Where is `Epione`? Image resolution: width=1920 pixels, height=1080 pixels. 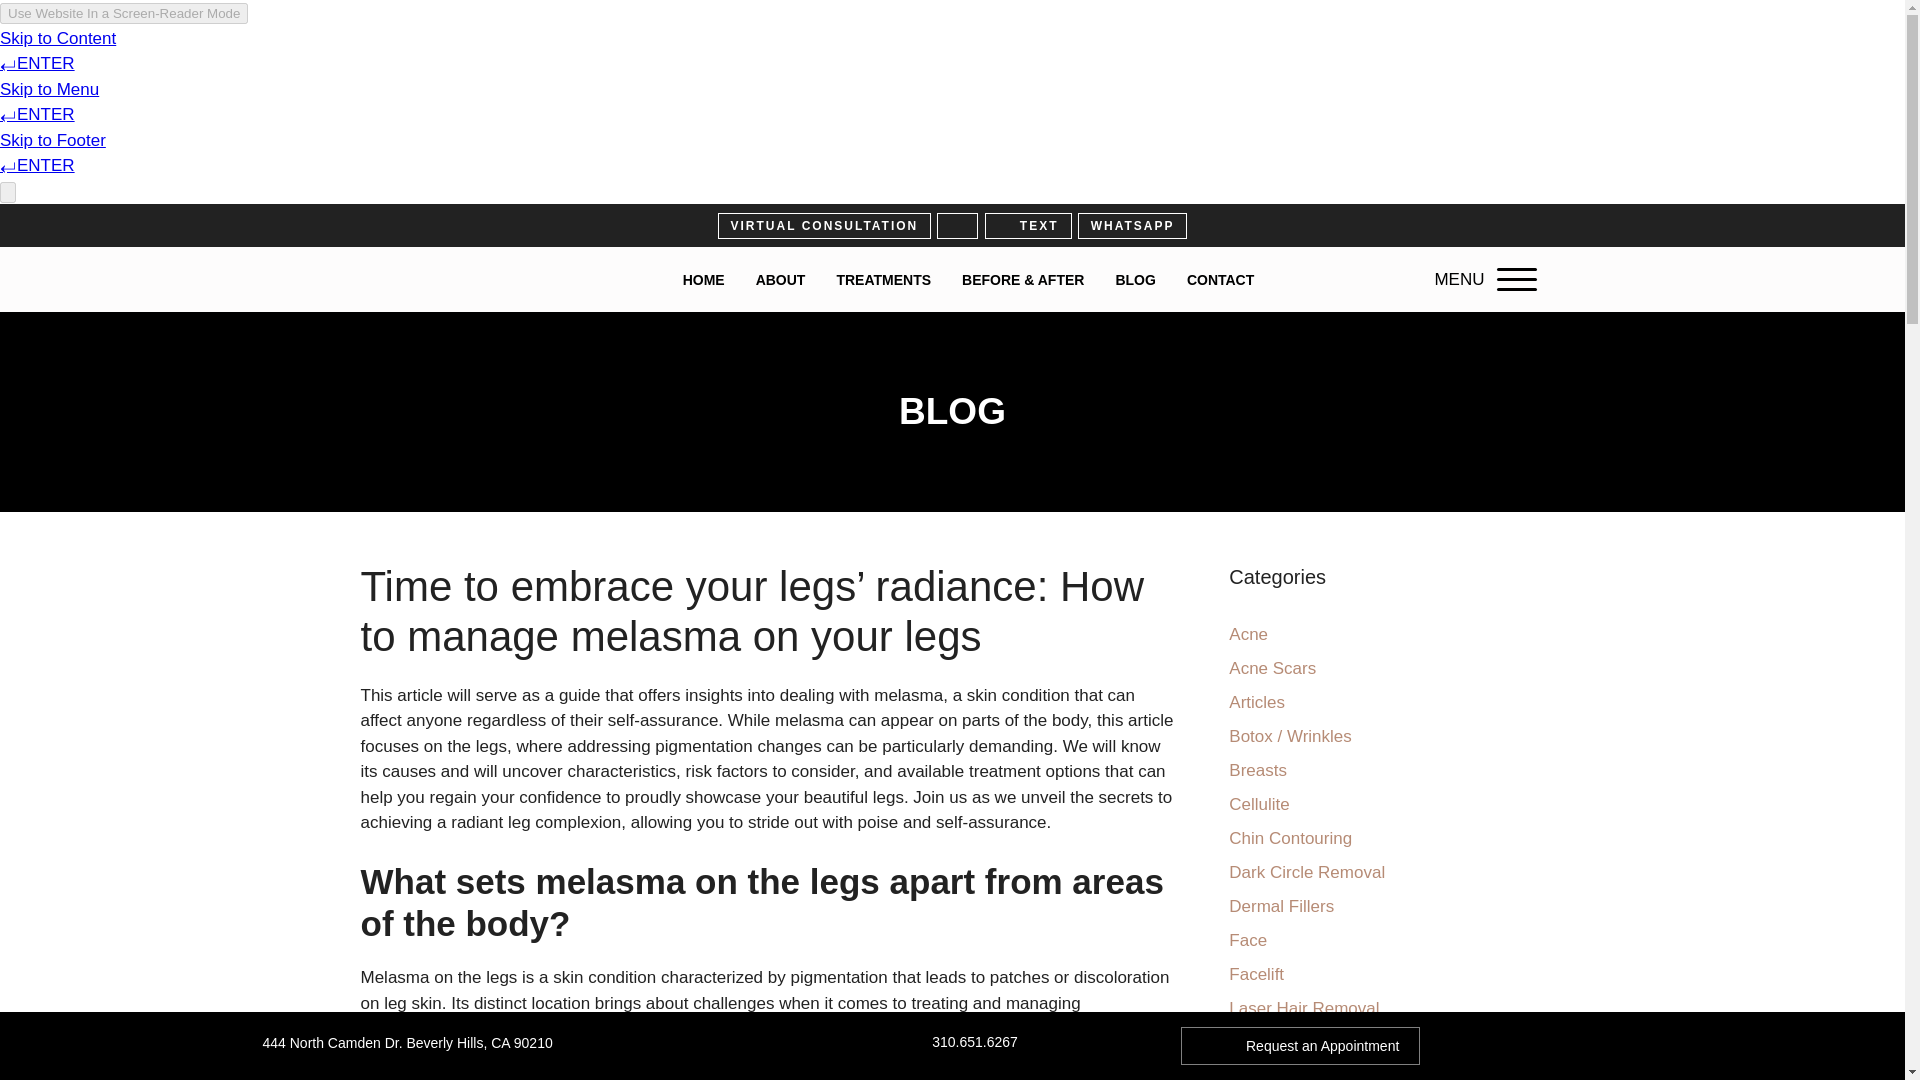
Epione is located at coordinates (430, 278).